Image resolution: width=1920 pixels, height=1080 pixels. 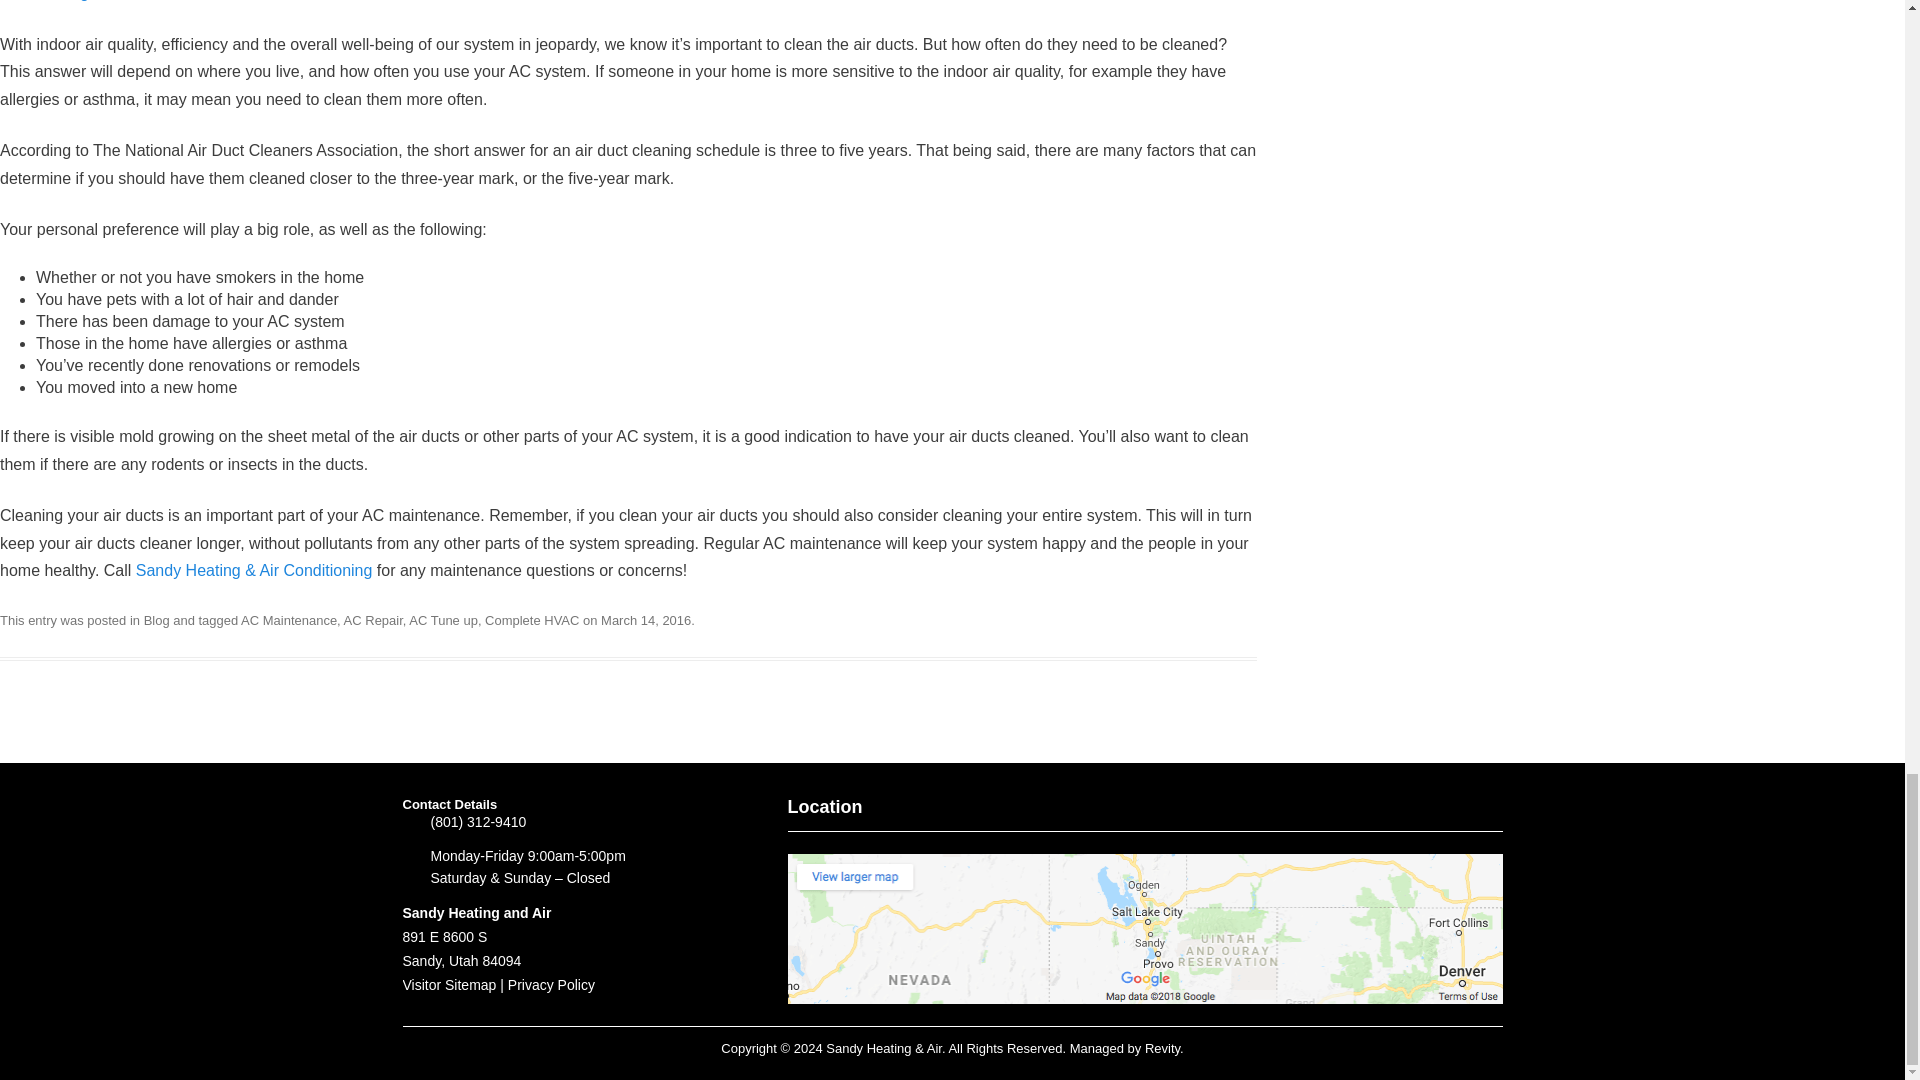 What do you see at coordinates (646, 620) in the screenshot?
I see `4:29 pm` at bounding box center [646, 620].